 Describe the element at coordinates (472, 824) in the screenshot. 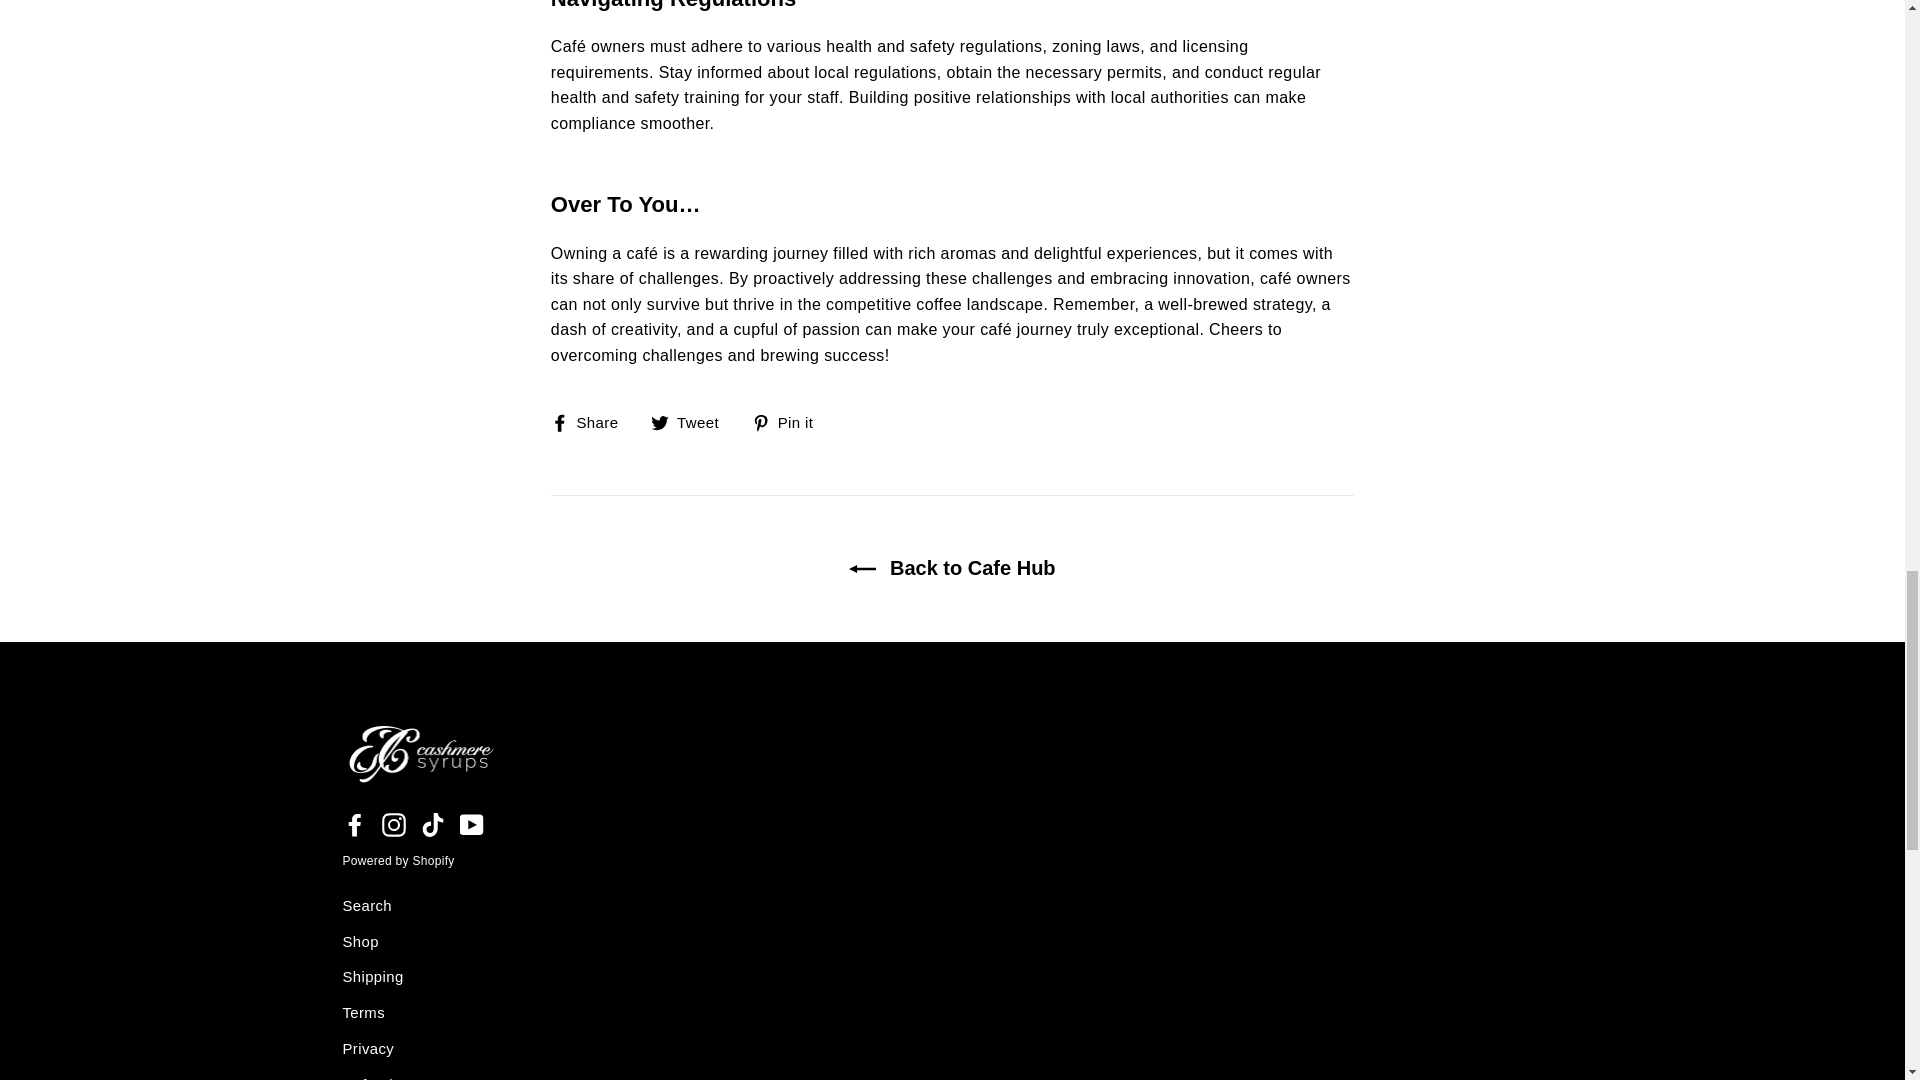

I see `Cashmere Syrups on YouTube` at that location.